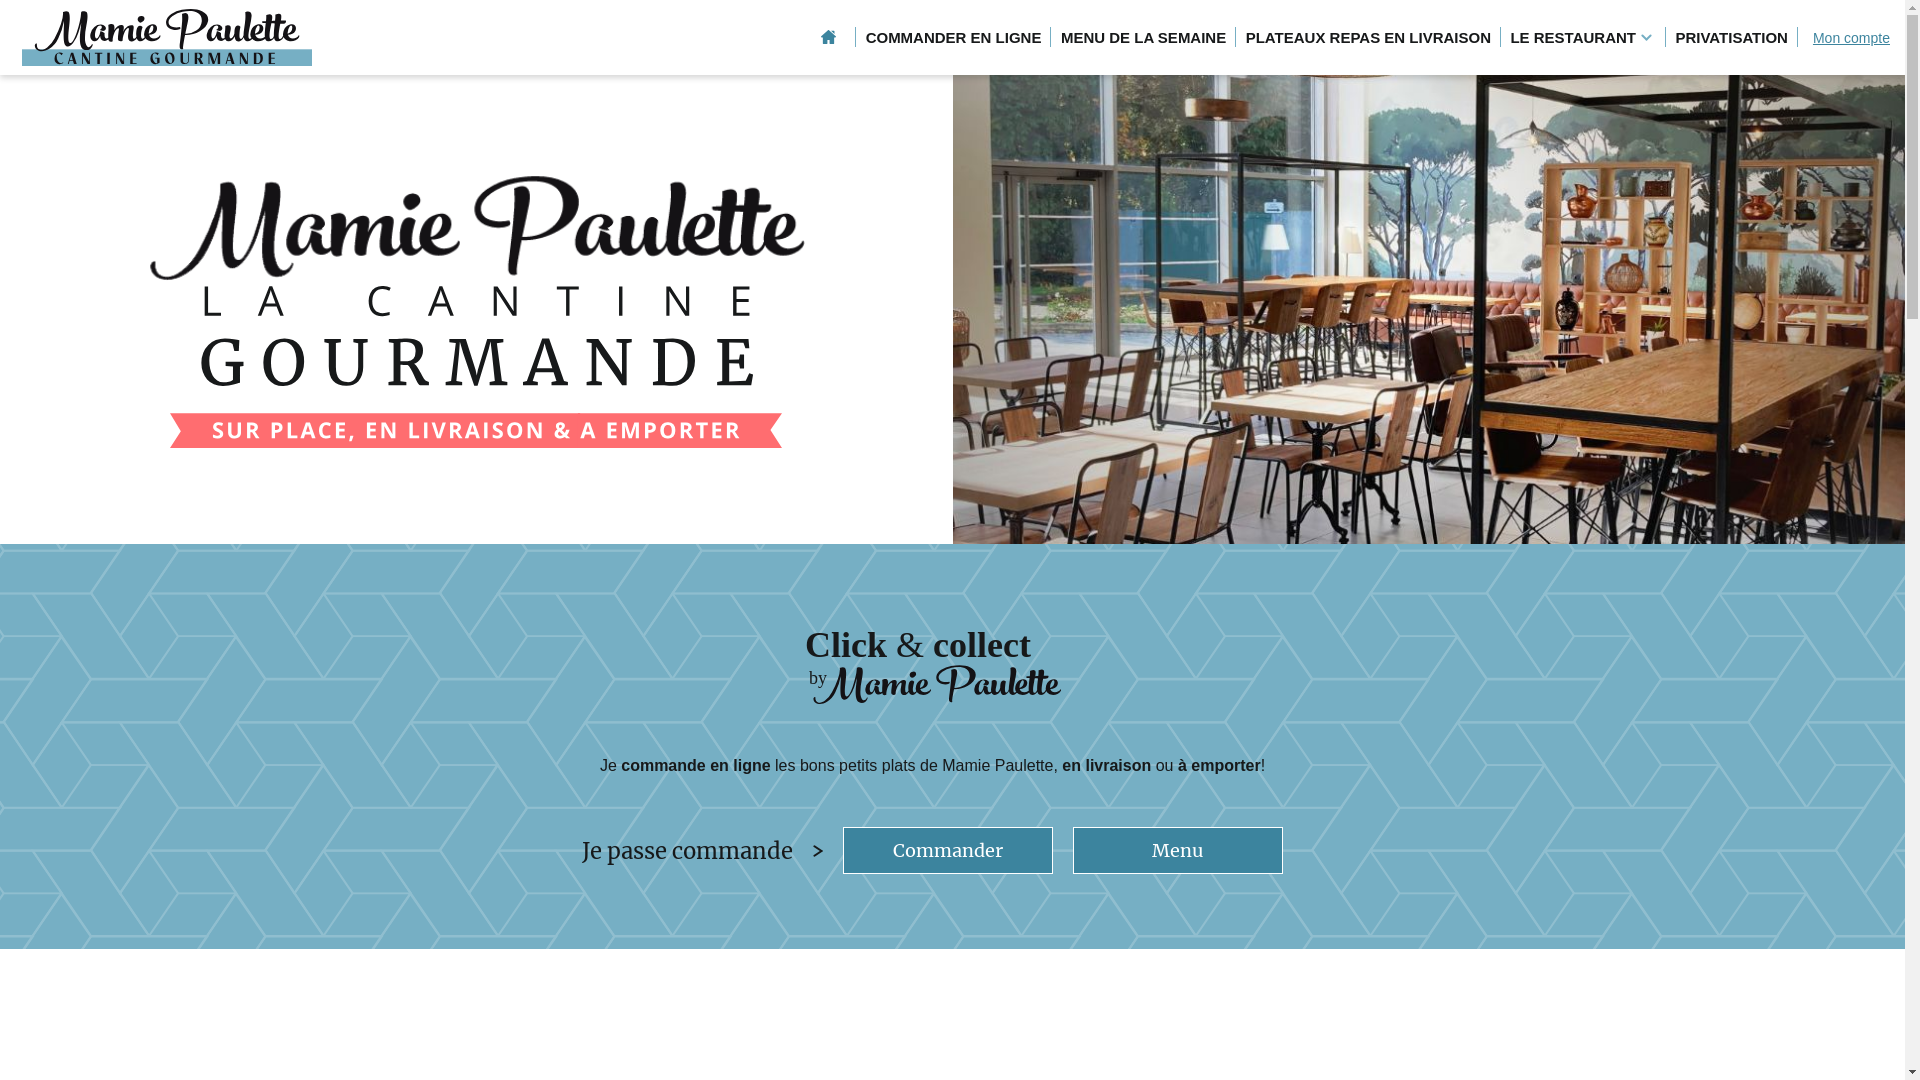 The width and height of the screenshot is (1920, 1080). I want to click on LE RESTAURANT, so click(1583, 38).